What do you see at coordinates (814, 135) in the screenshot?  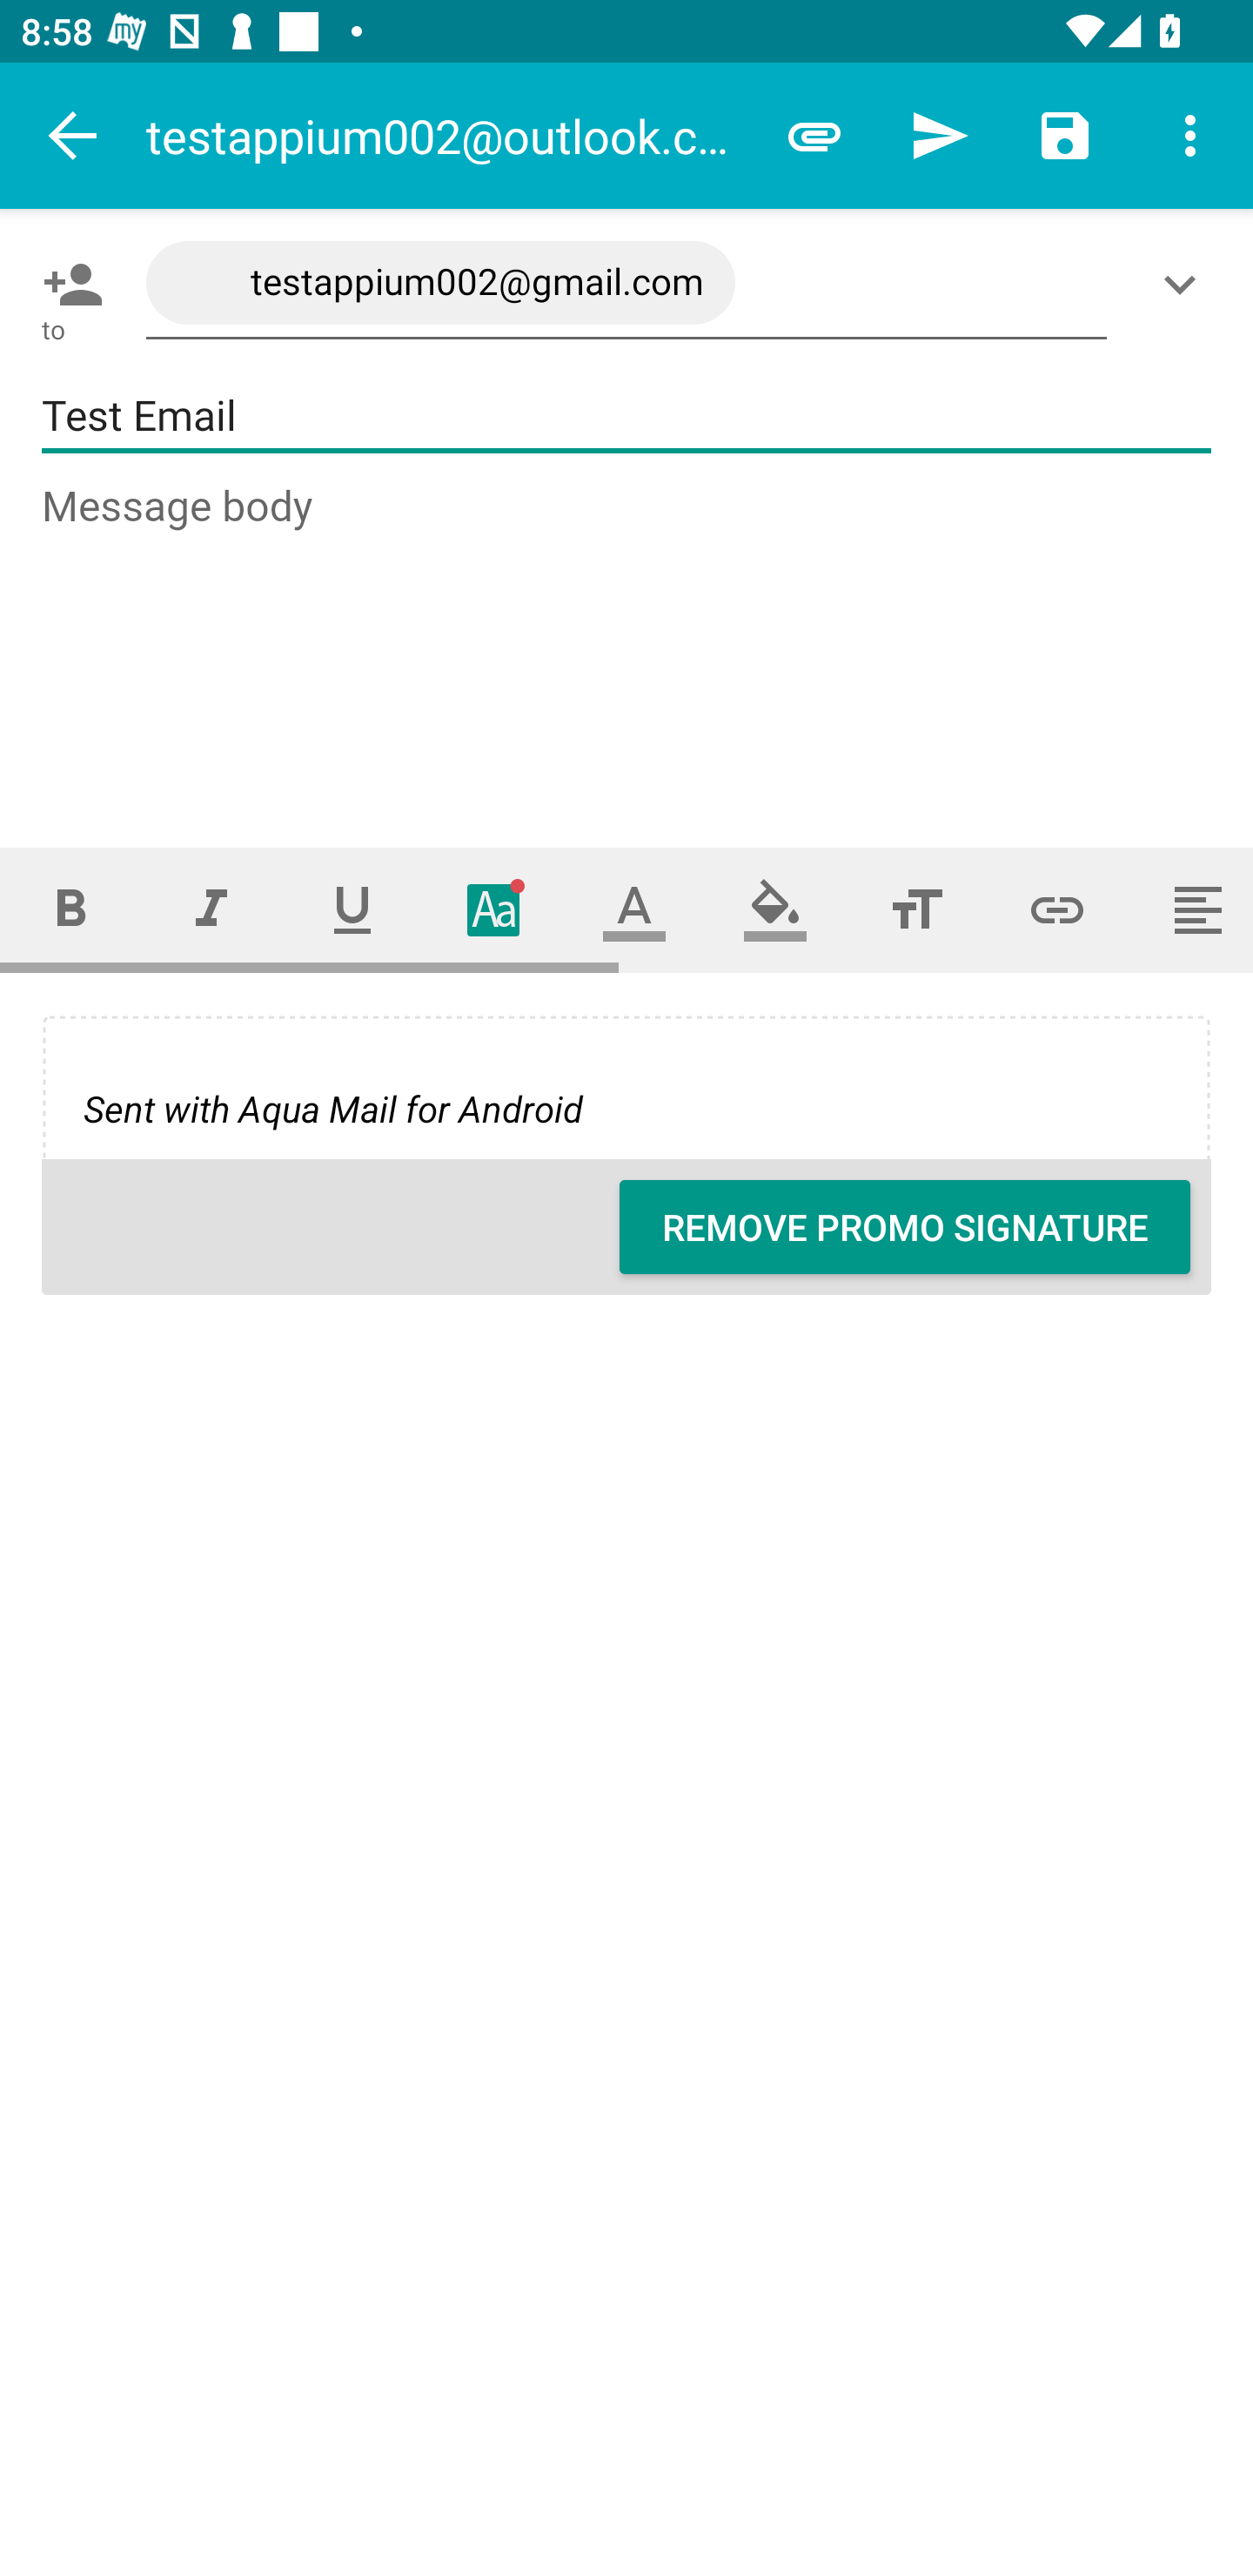 I see `Attach` at bounding box center [814, 135].